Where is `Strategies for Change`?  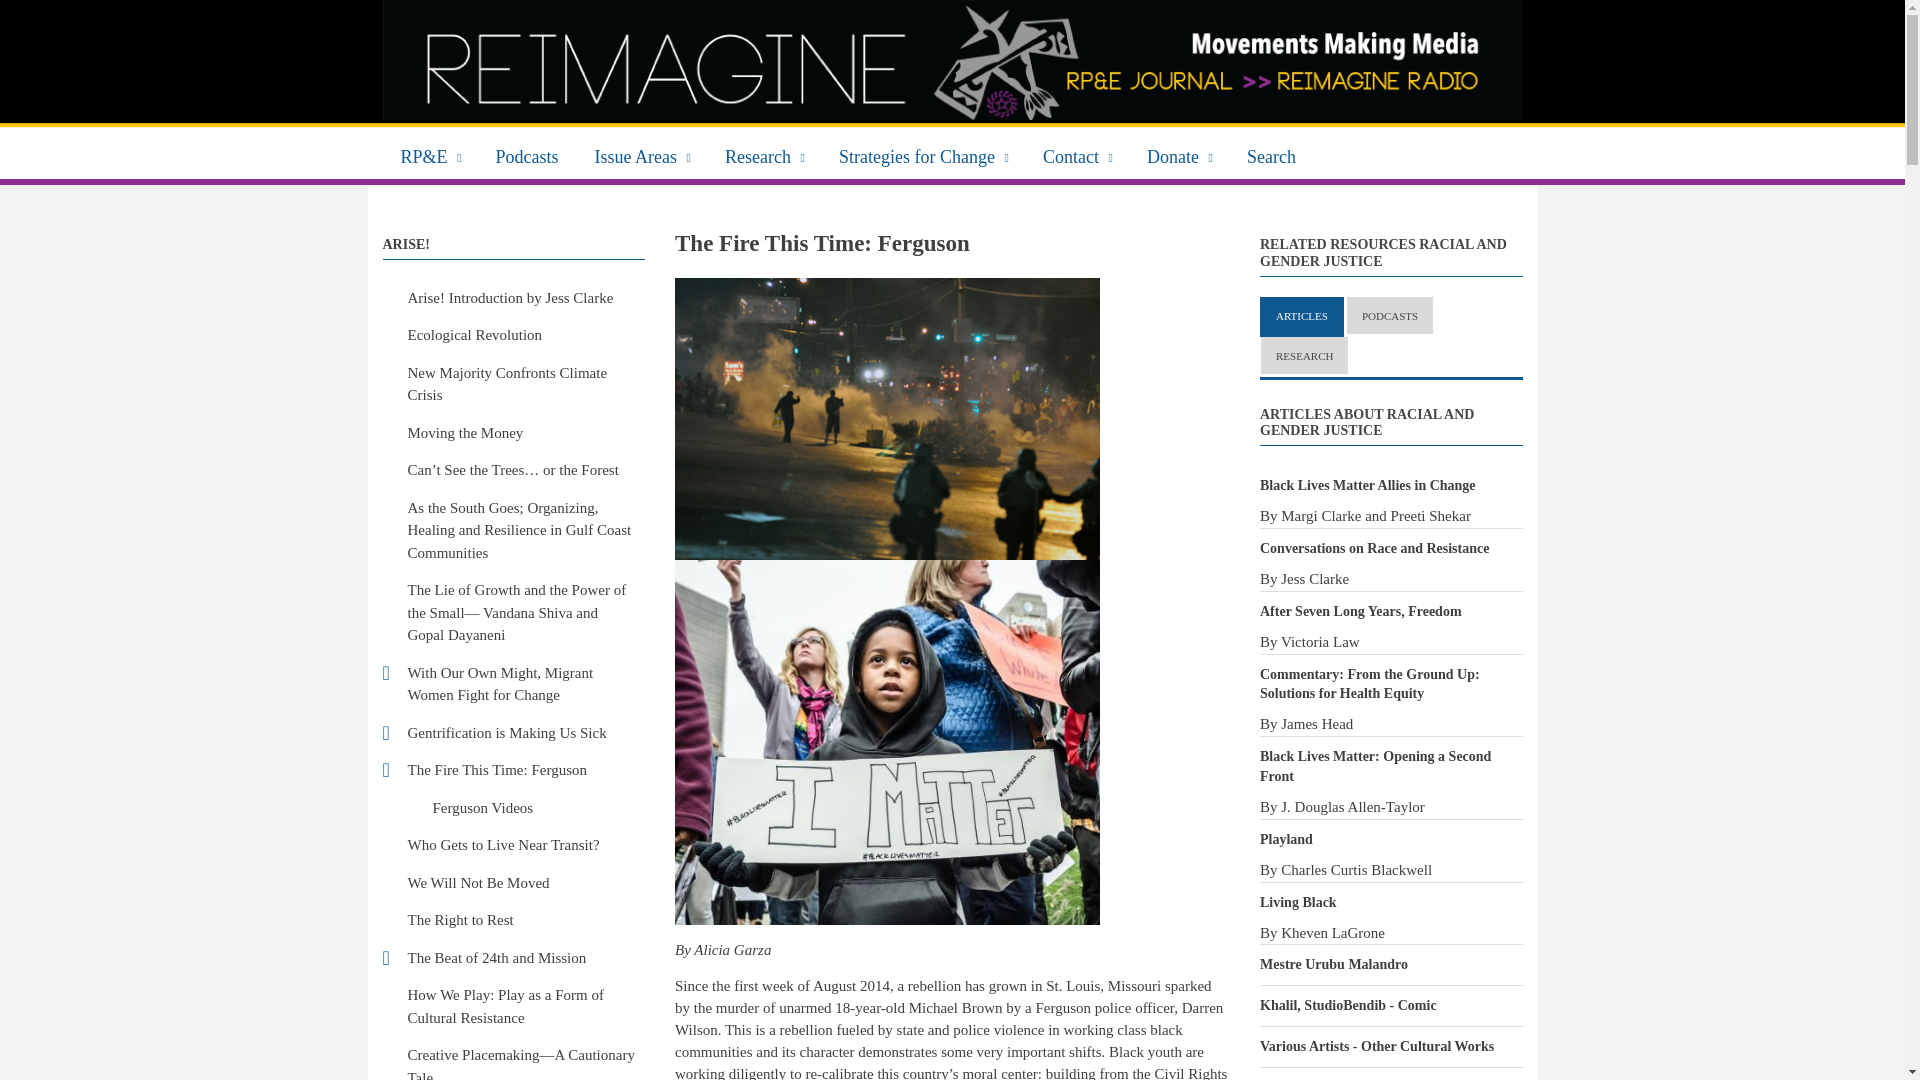 Strategies for Change is located at coordinates (923, 154).